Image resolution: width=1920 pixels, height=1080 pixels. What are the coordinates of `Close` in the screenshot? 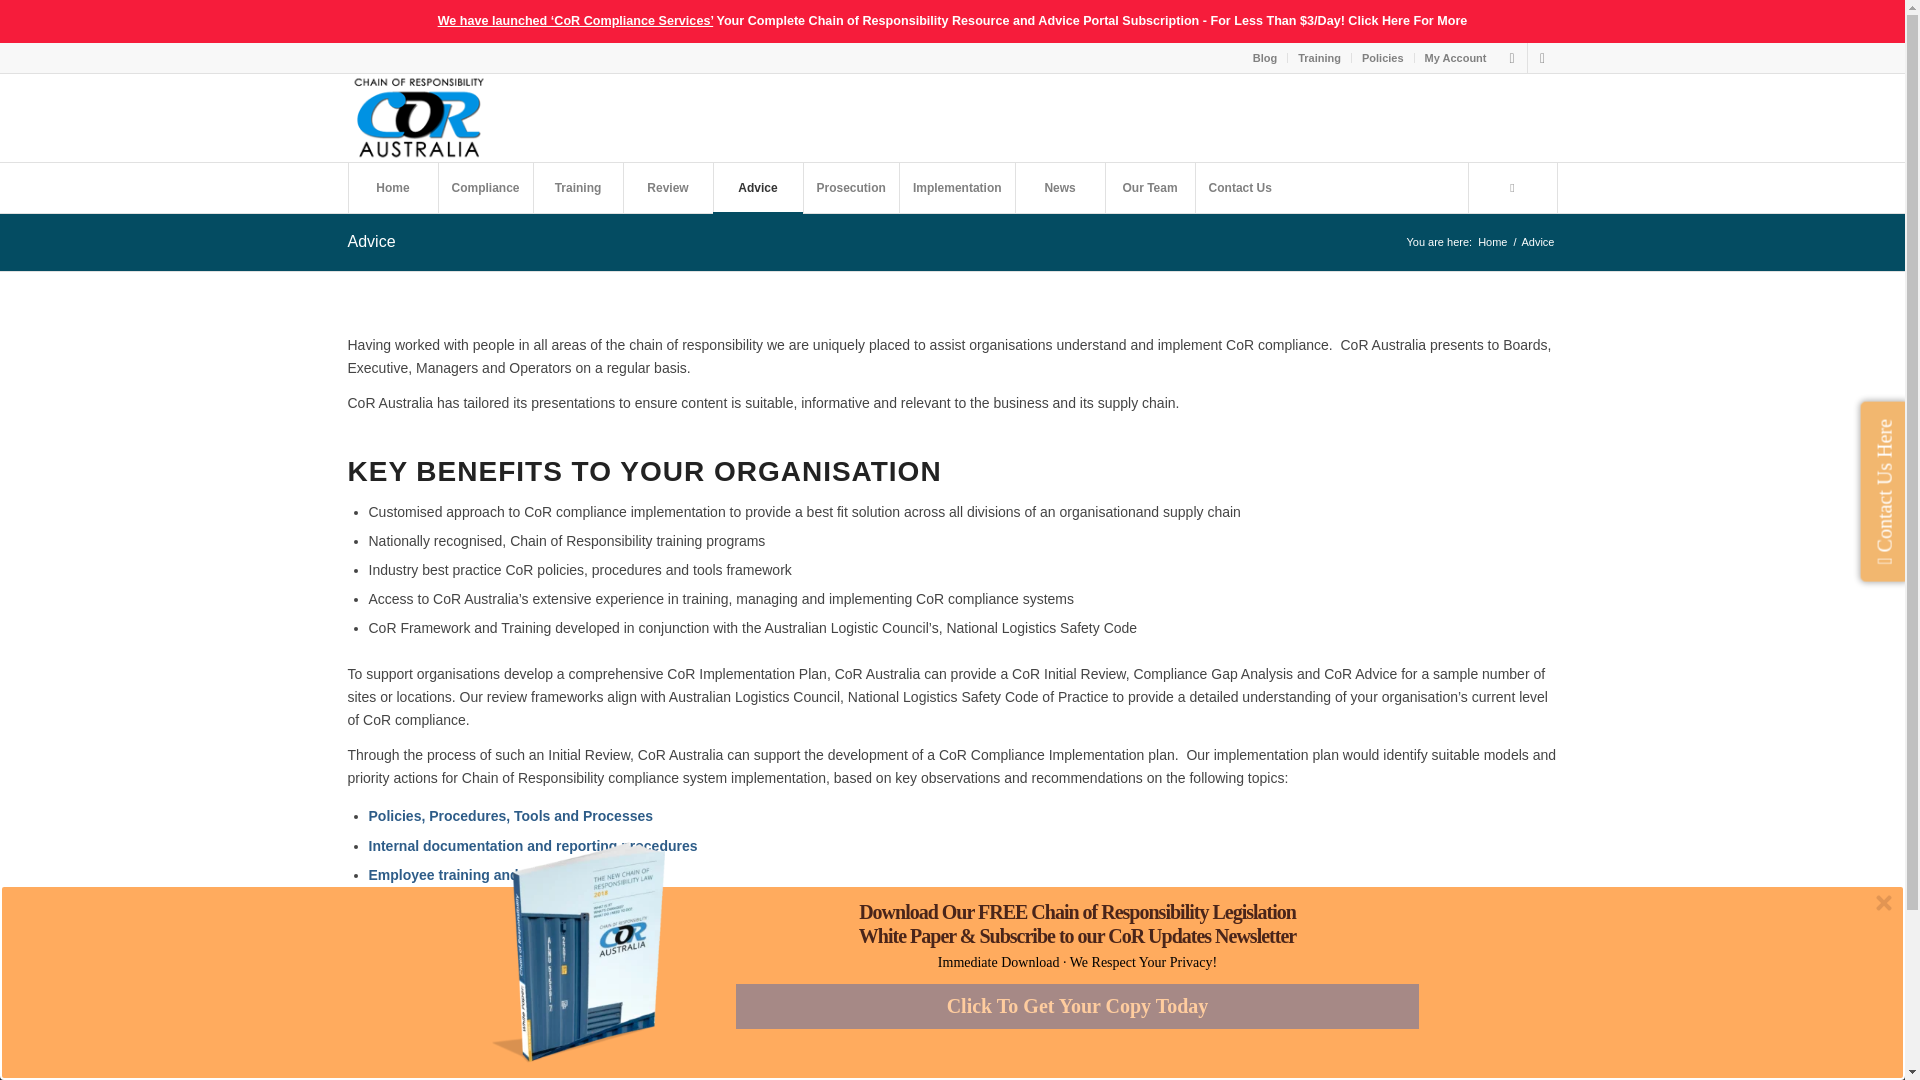 It's located at (1884, 902).